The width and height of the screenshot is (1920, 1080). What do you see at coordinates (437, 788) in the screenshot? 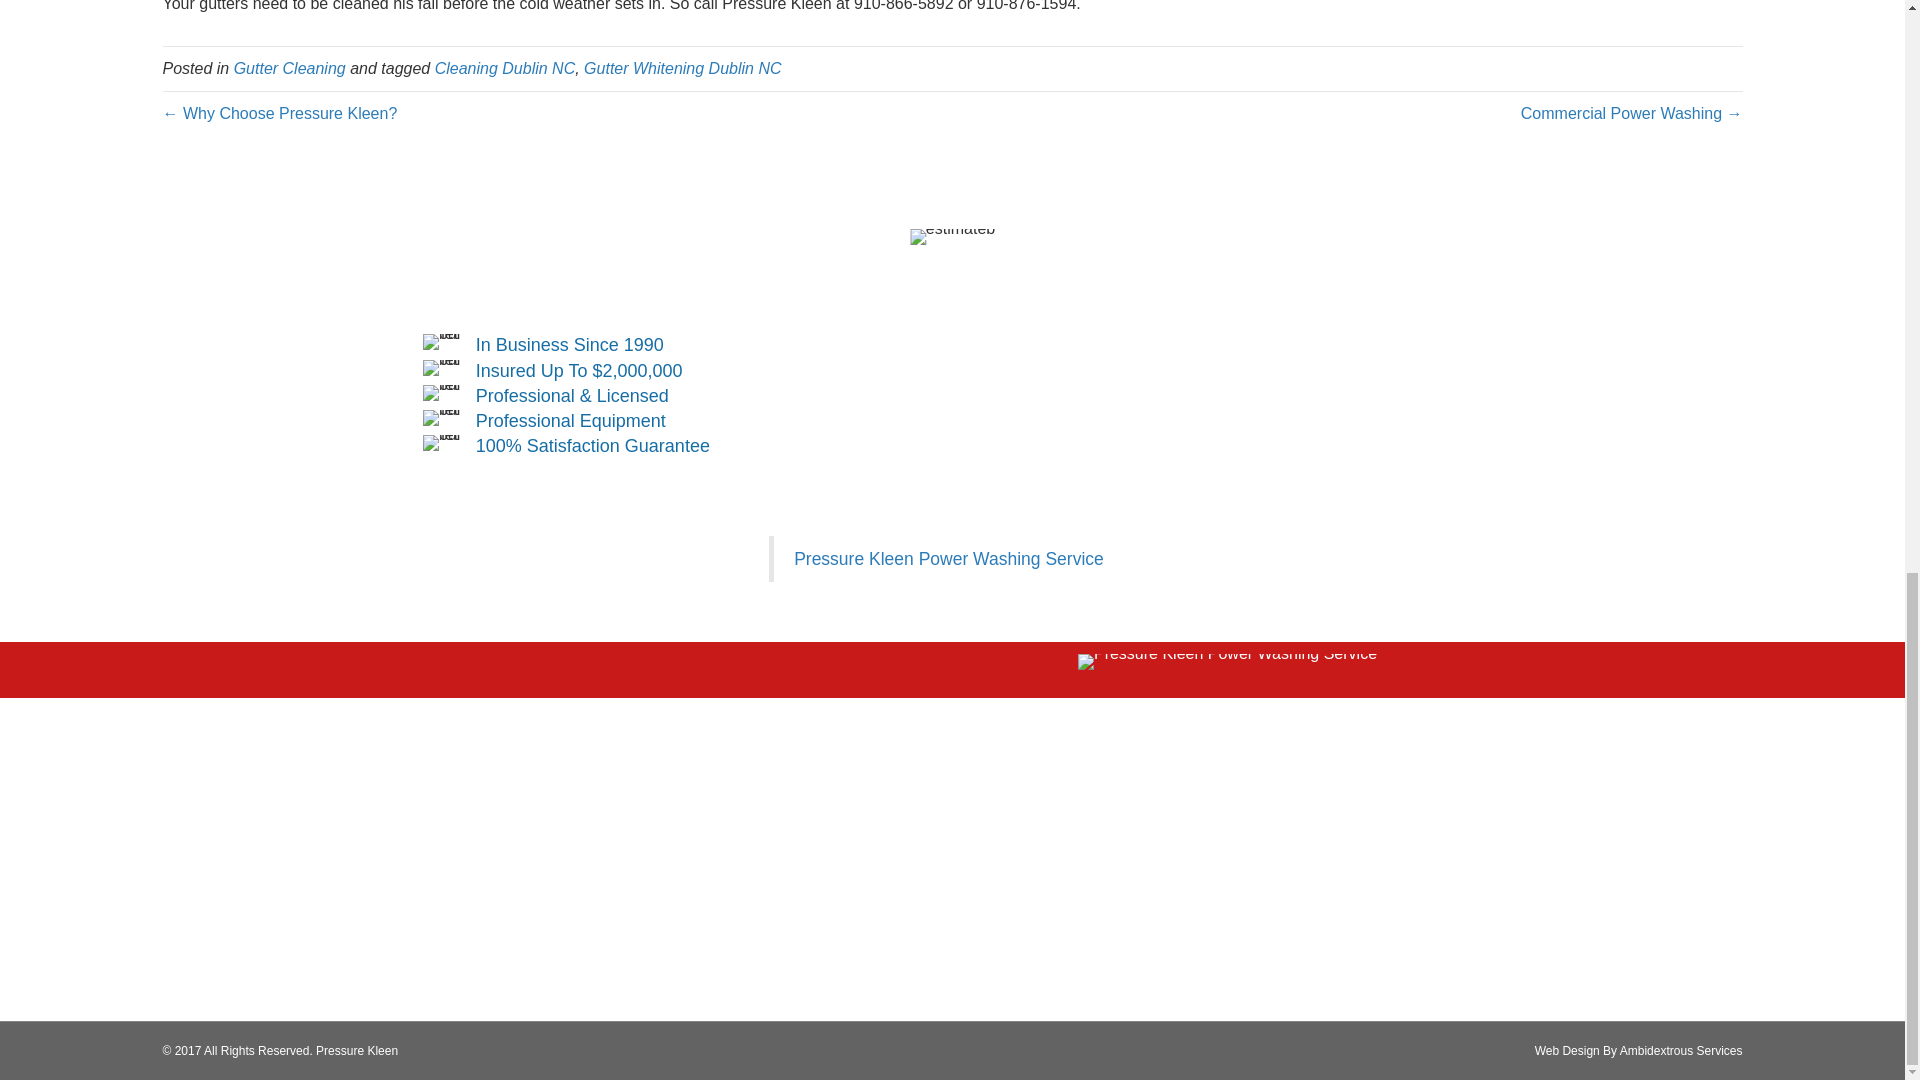
I see `Home` at bounding box center [437, 788].